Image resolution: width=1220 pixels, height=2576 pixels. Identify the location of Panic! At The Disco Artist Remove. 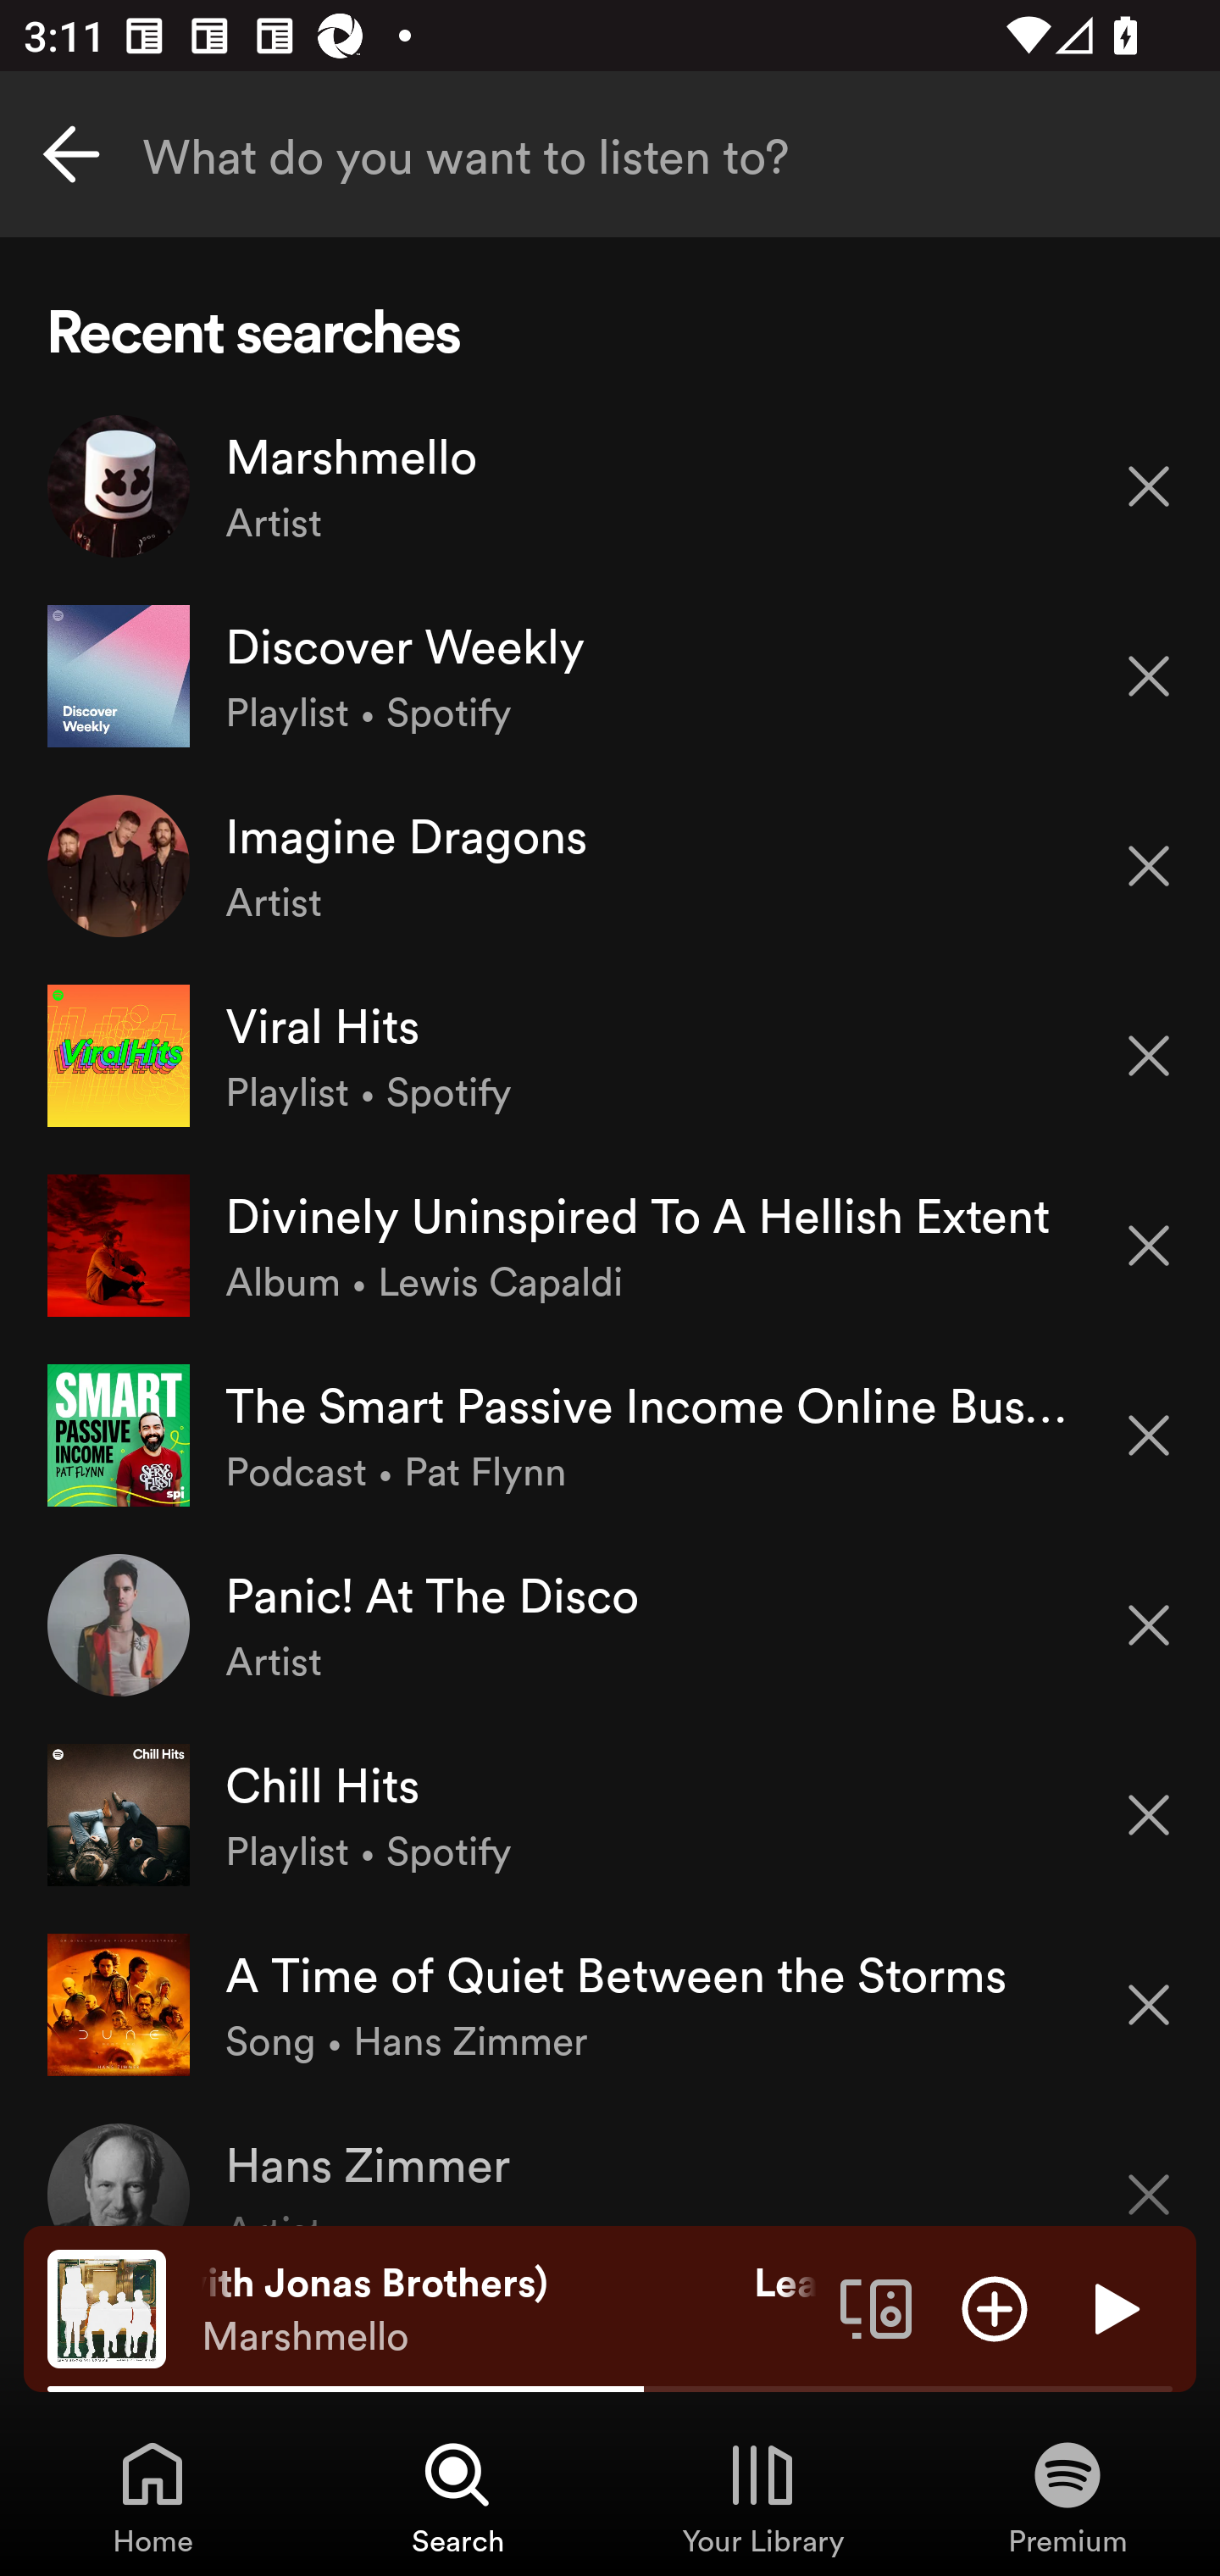
(610, 1625).